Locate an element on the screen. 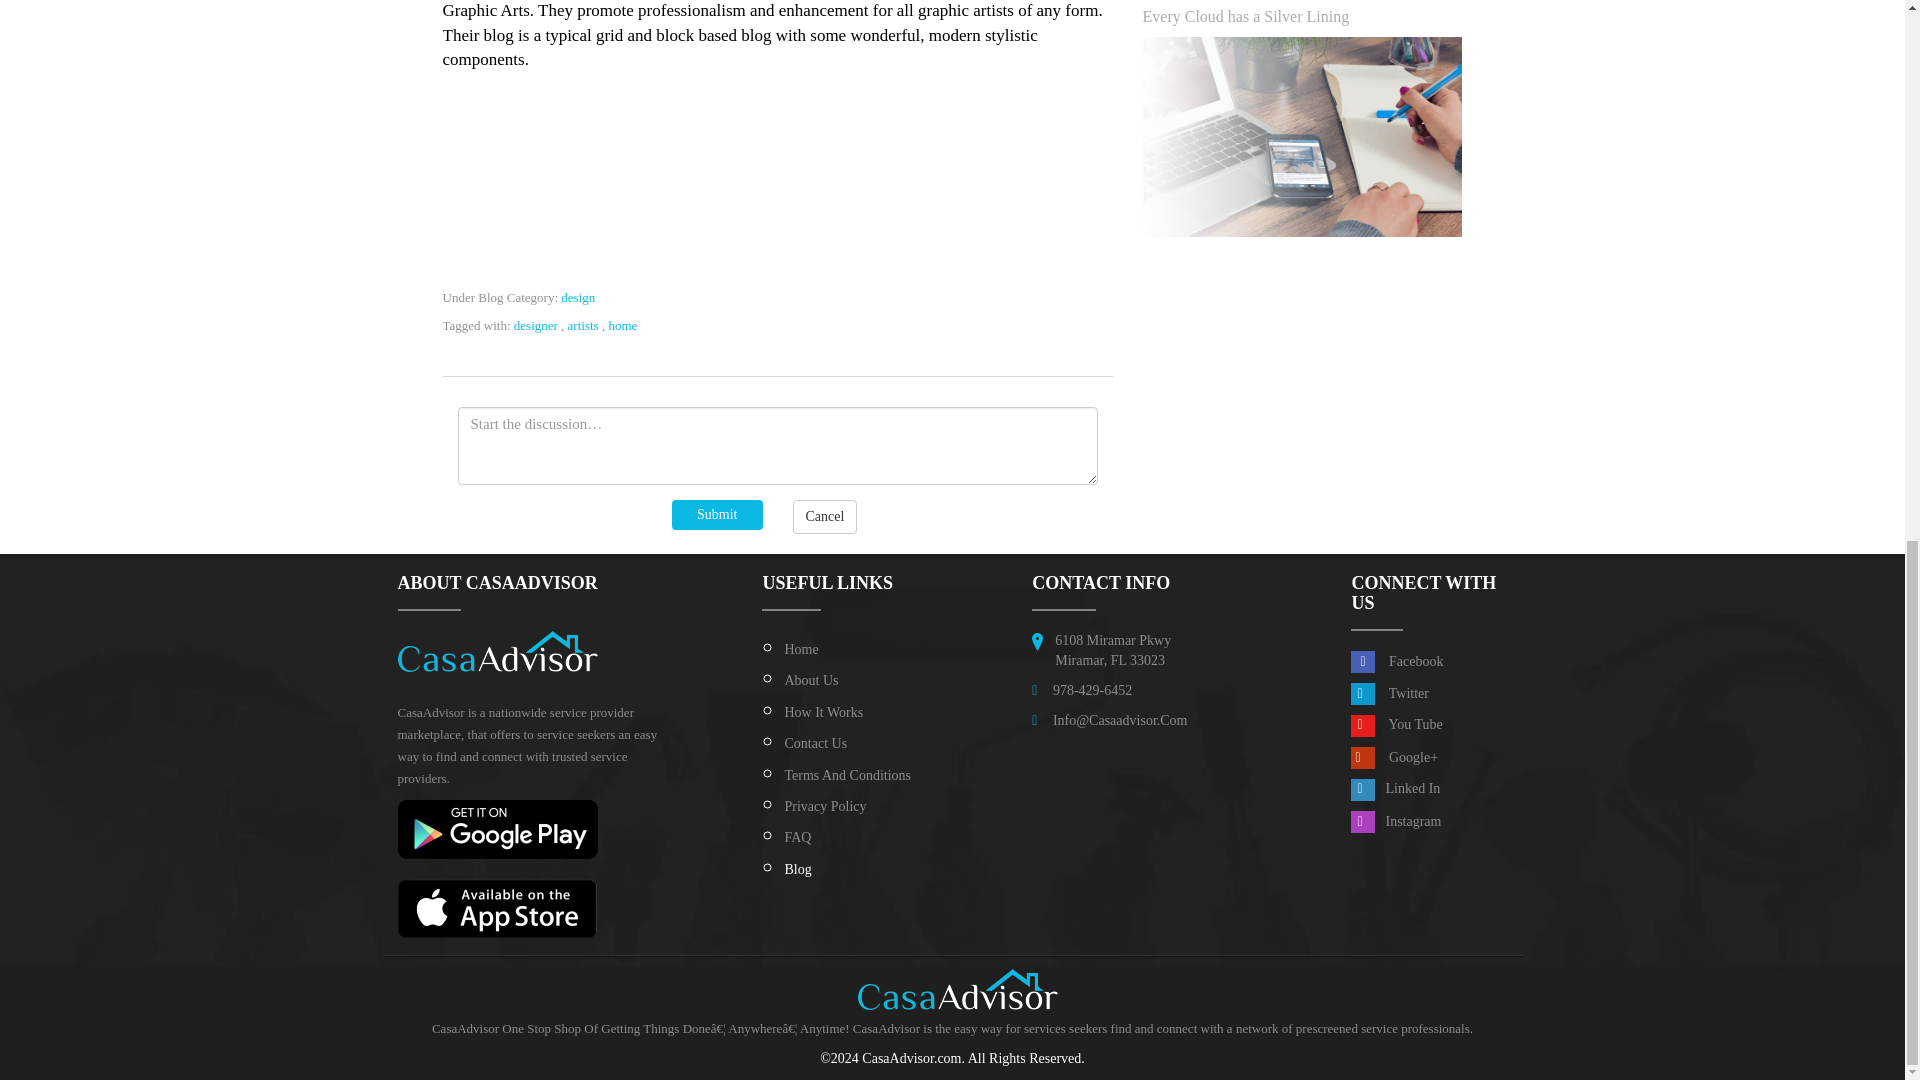 The width and height of the screenshot is (1920, 1080). Privacy Policy is located at coordinates (824, 806).